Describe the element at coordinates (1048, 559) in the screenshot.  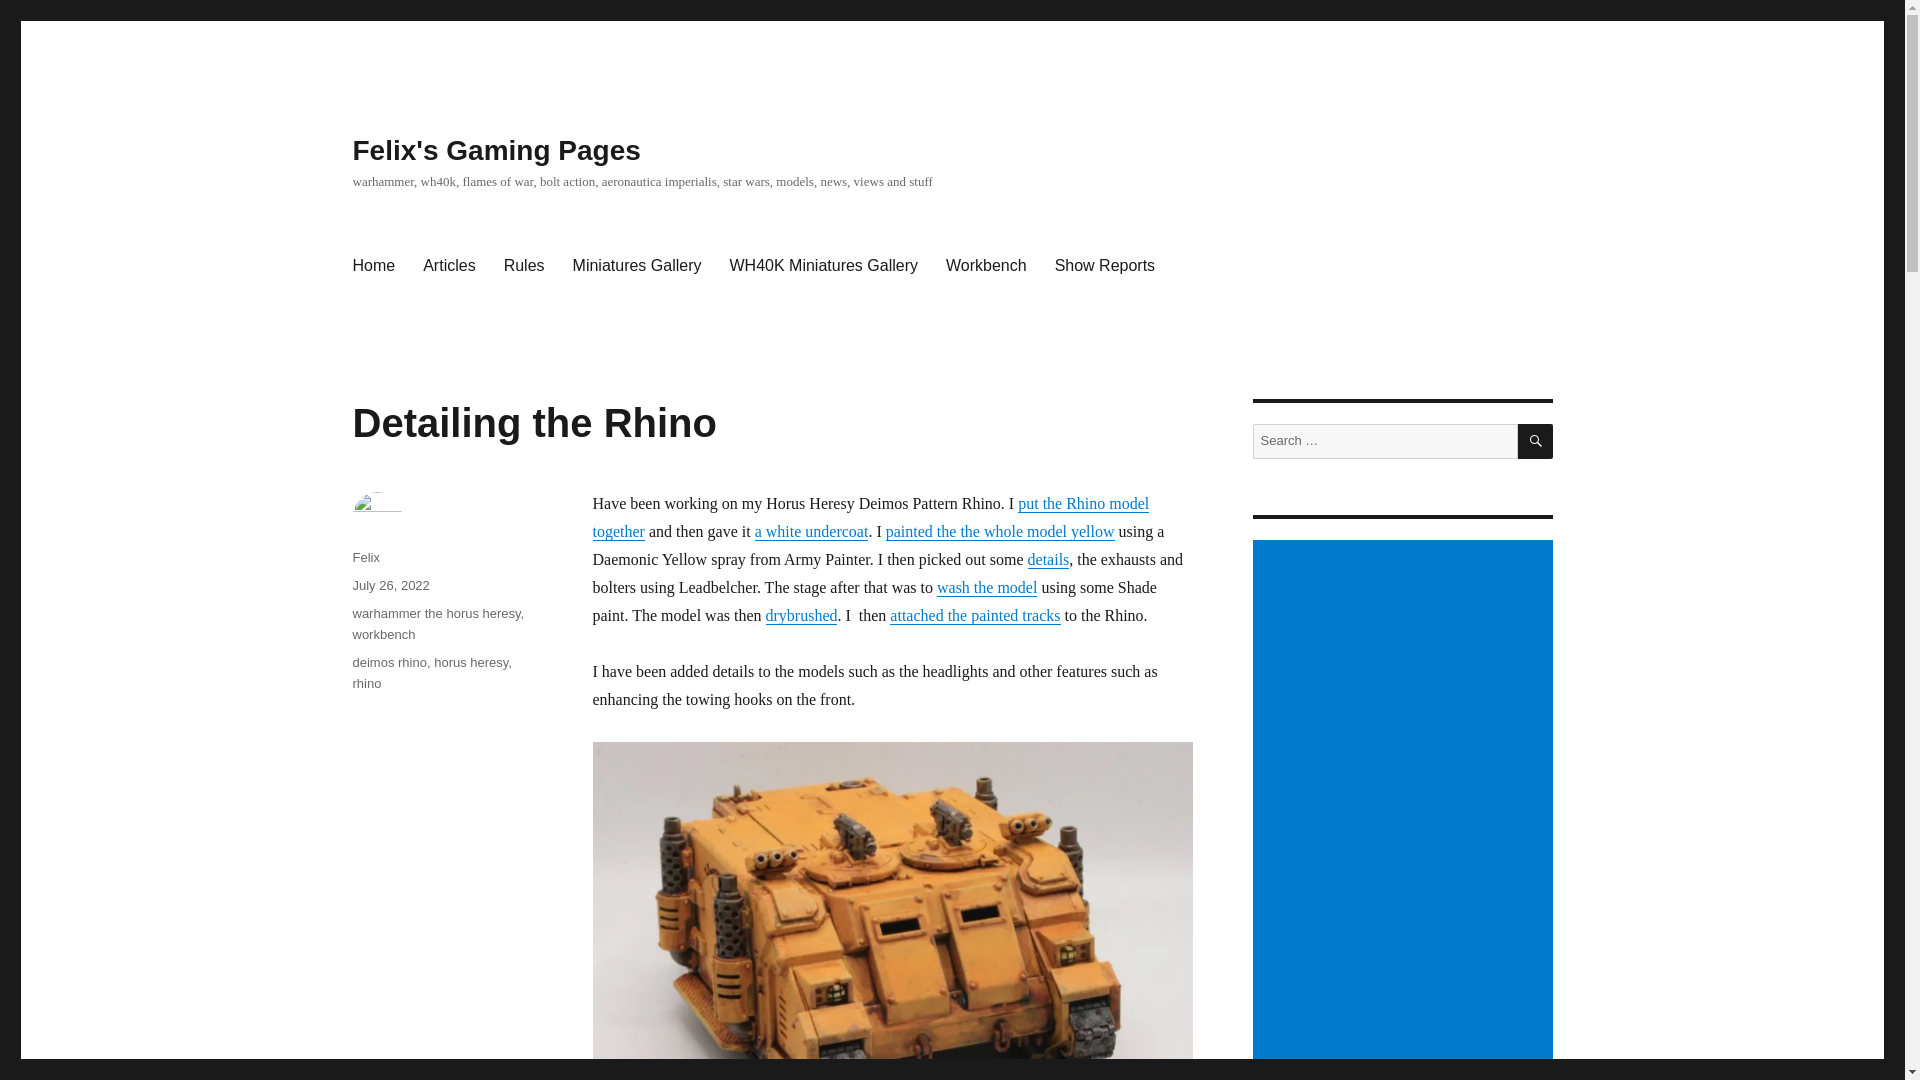
I see `details` at that location.